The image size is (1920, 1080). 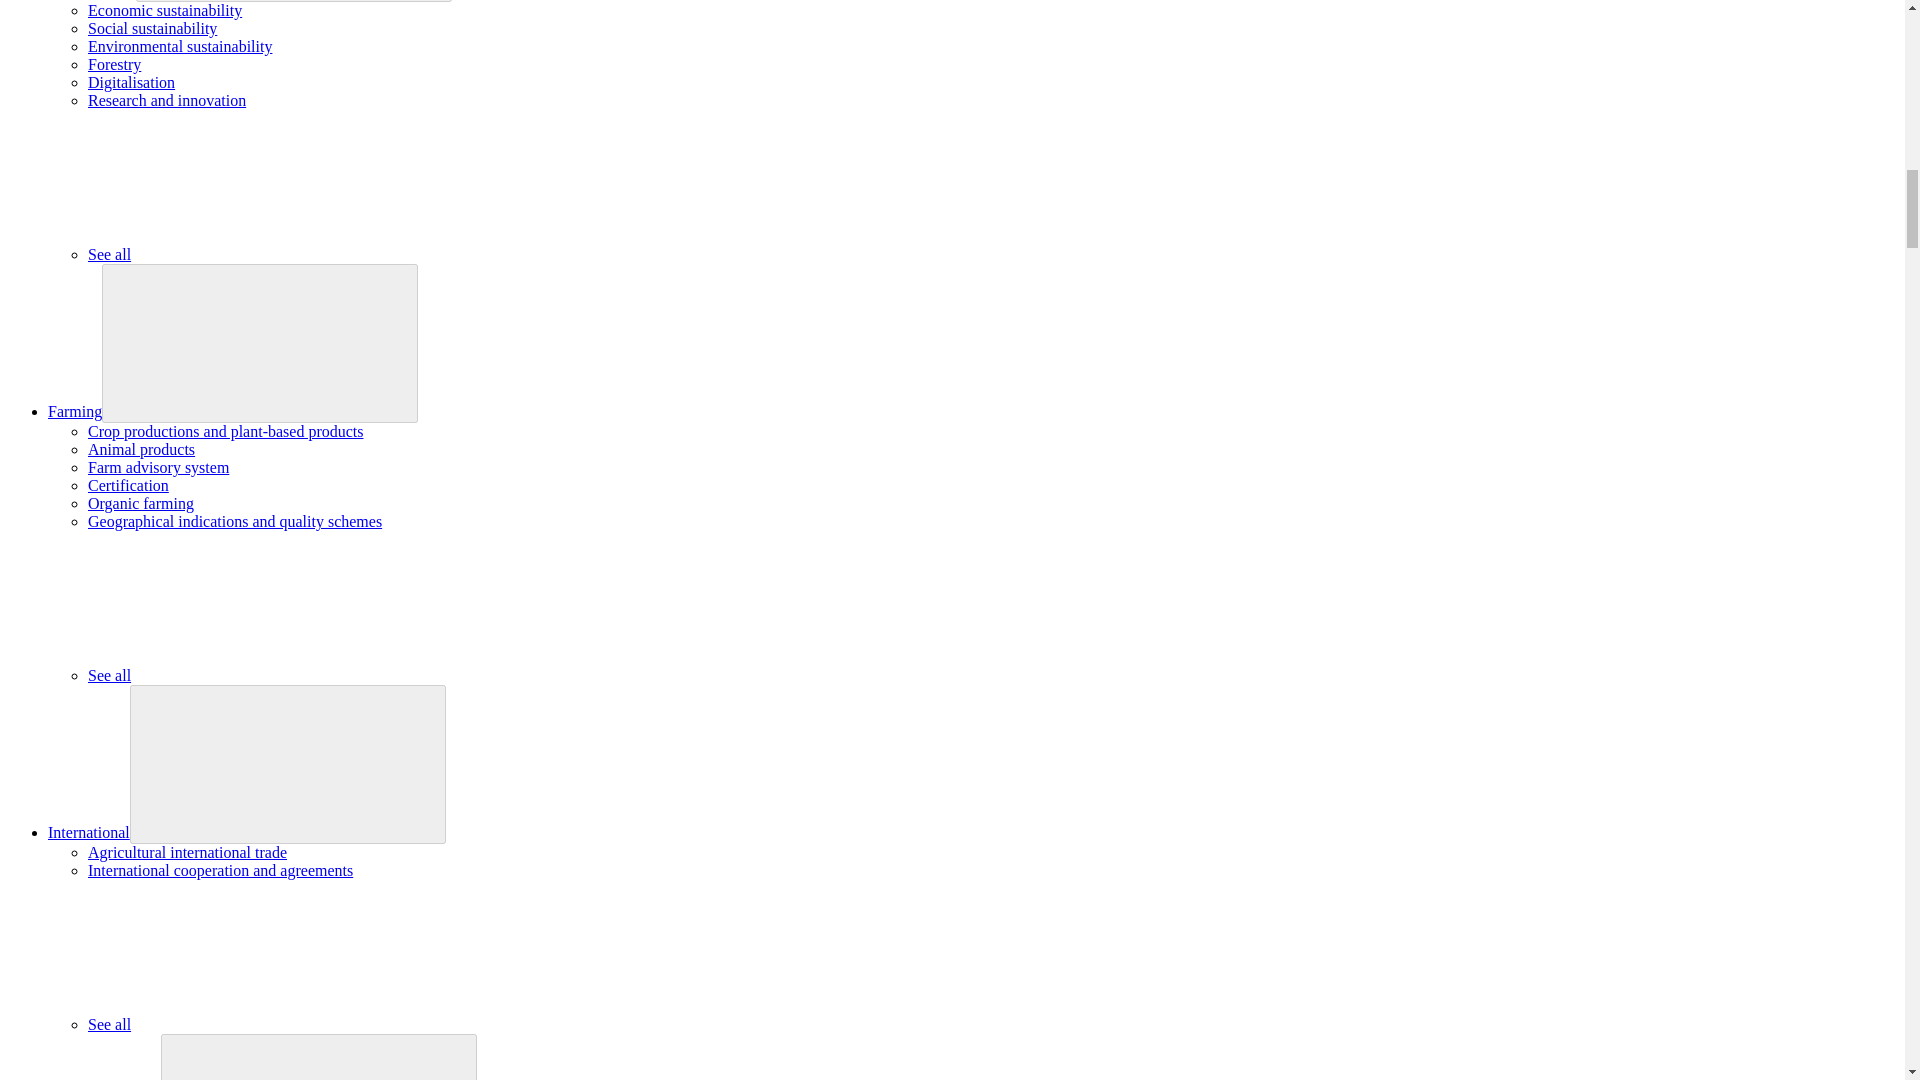 What do you see at coordinates (158, 468) in the screenshot?
I see `Farm advisory system` at bounding box center [158, 468].